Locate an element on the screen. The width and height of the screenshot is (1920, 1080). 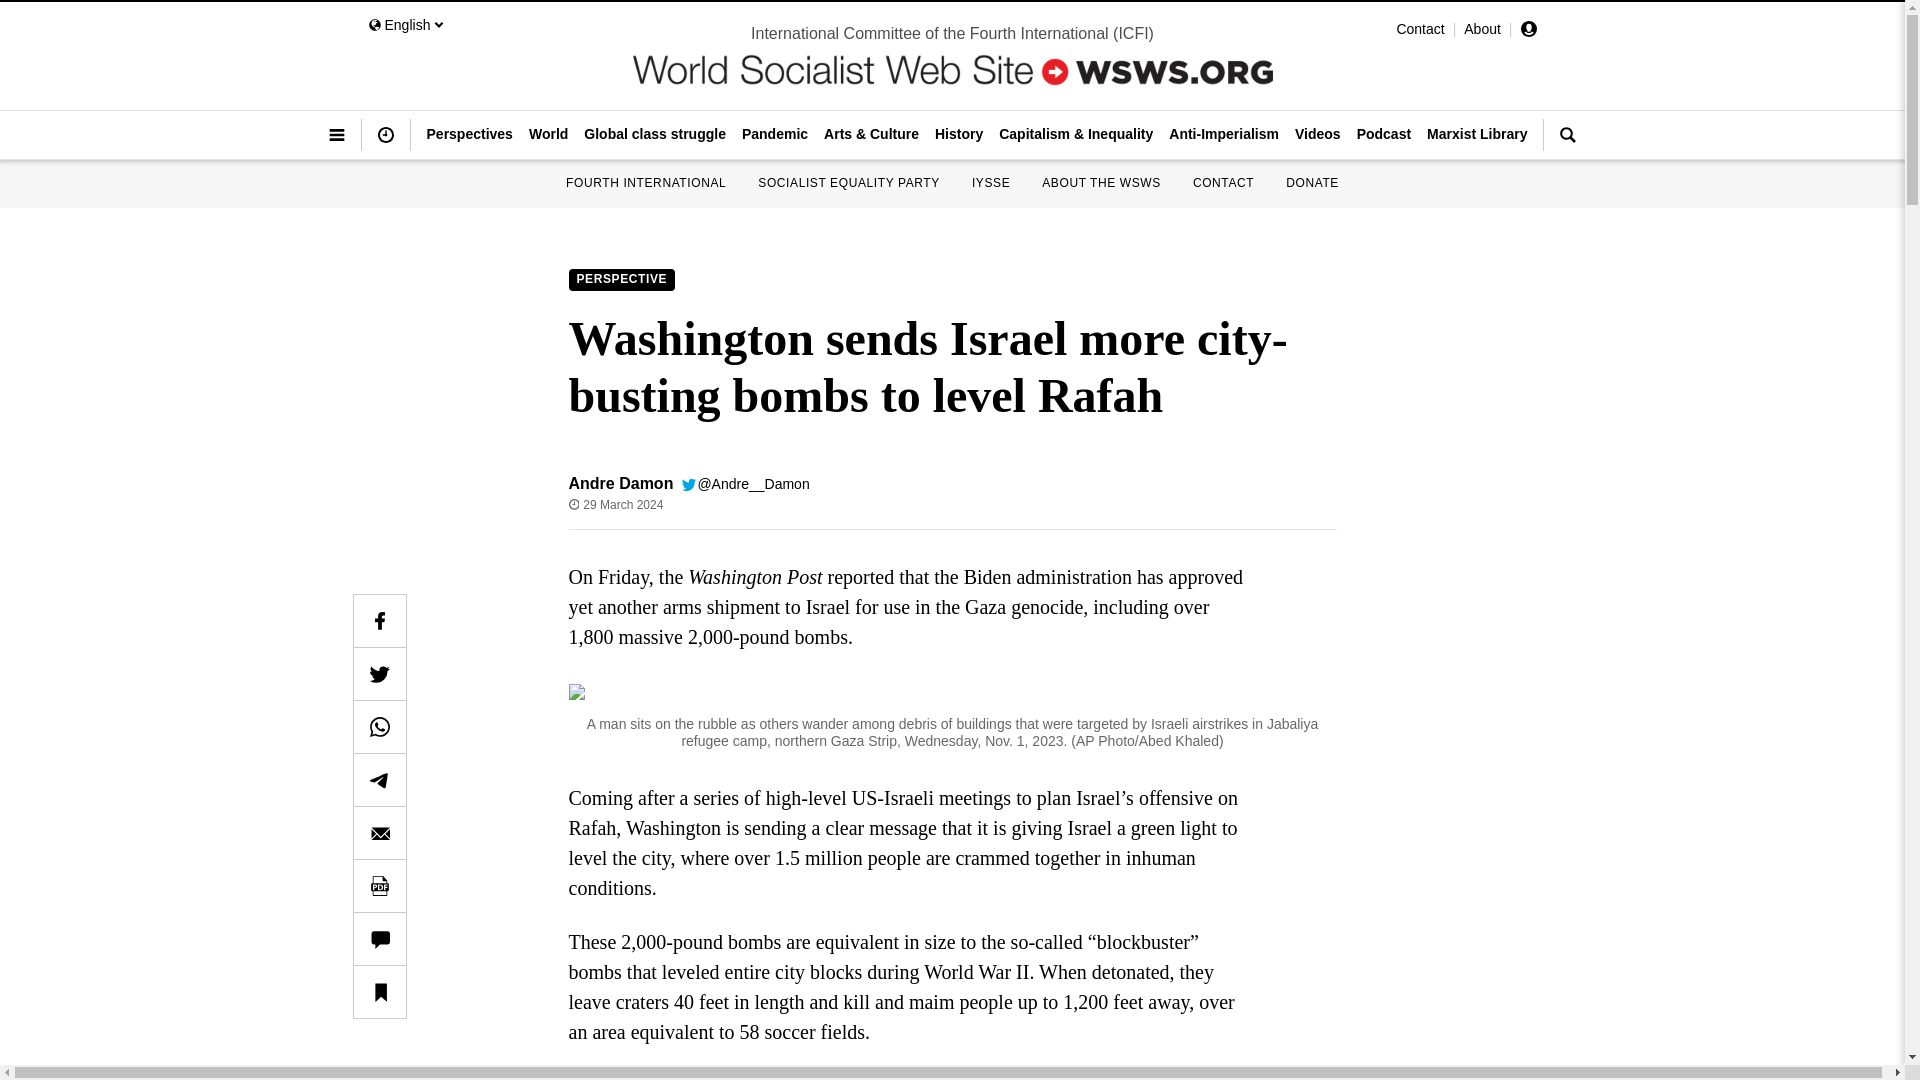
IYSSE is located at coordinates (990, 183).